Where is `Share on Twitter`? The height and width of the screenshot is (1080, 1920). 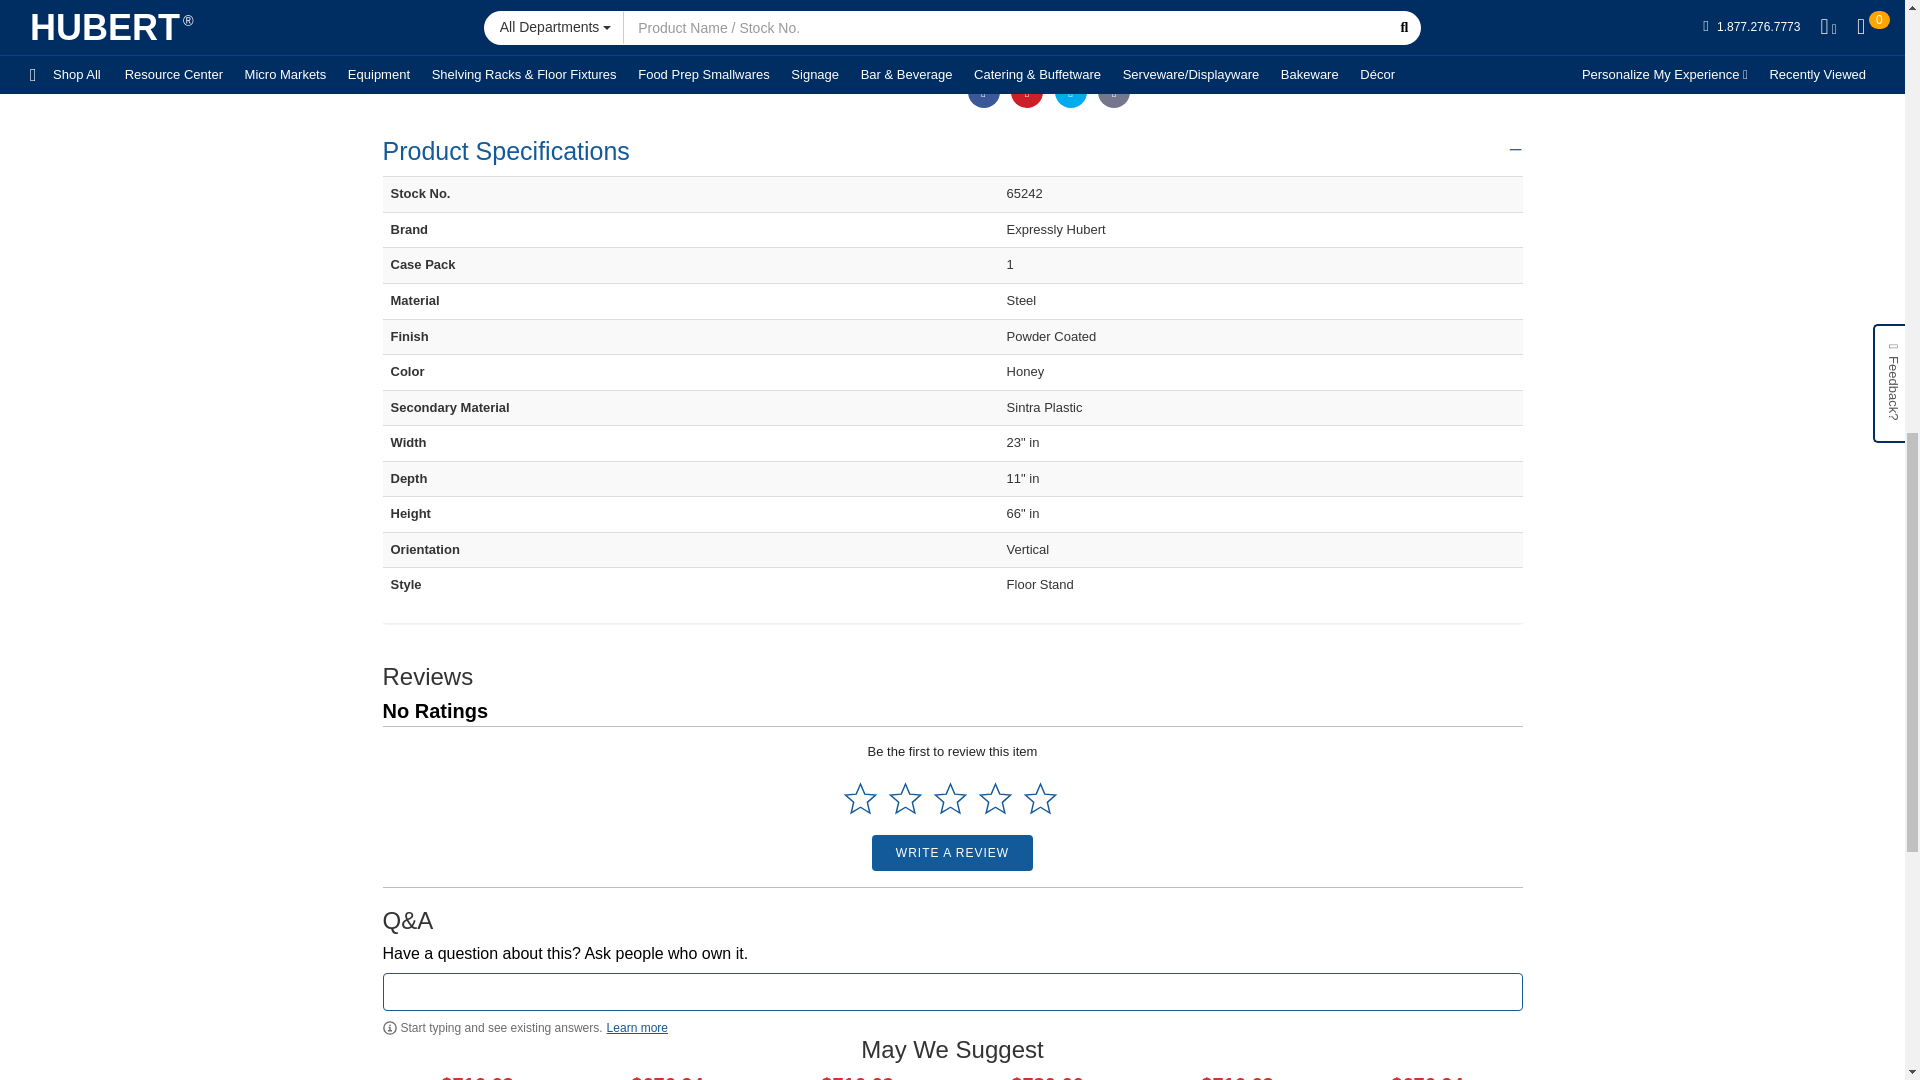
Share on Twitter is located at coordinates (1070, 92).